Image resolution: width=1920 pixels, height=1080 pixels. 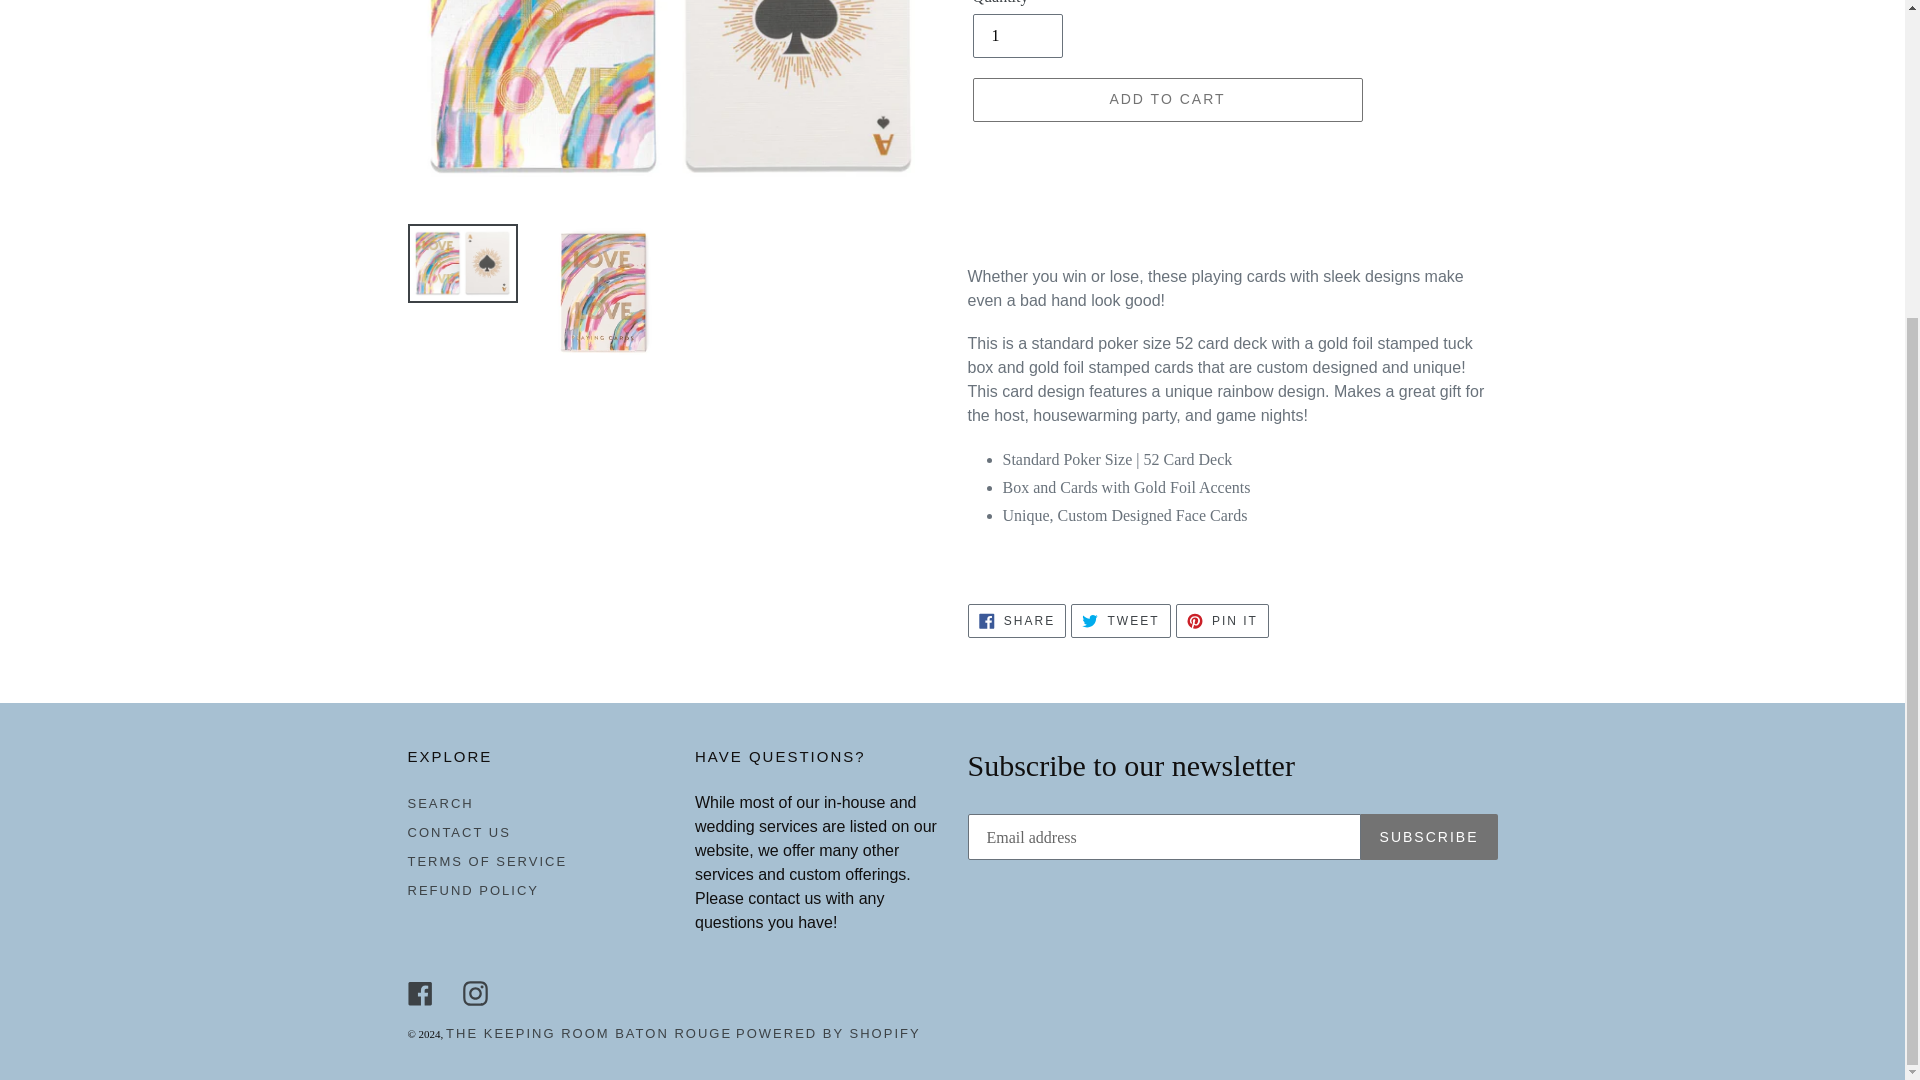 What do you see at coordinates (1016, 36) in the screenshot?
I see `1` at bounding box center [1016, 36].